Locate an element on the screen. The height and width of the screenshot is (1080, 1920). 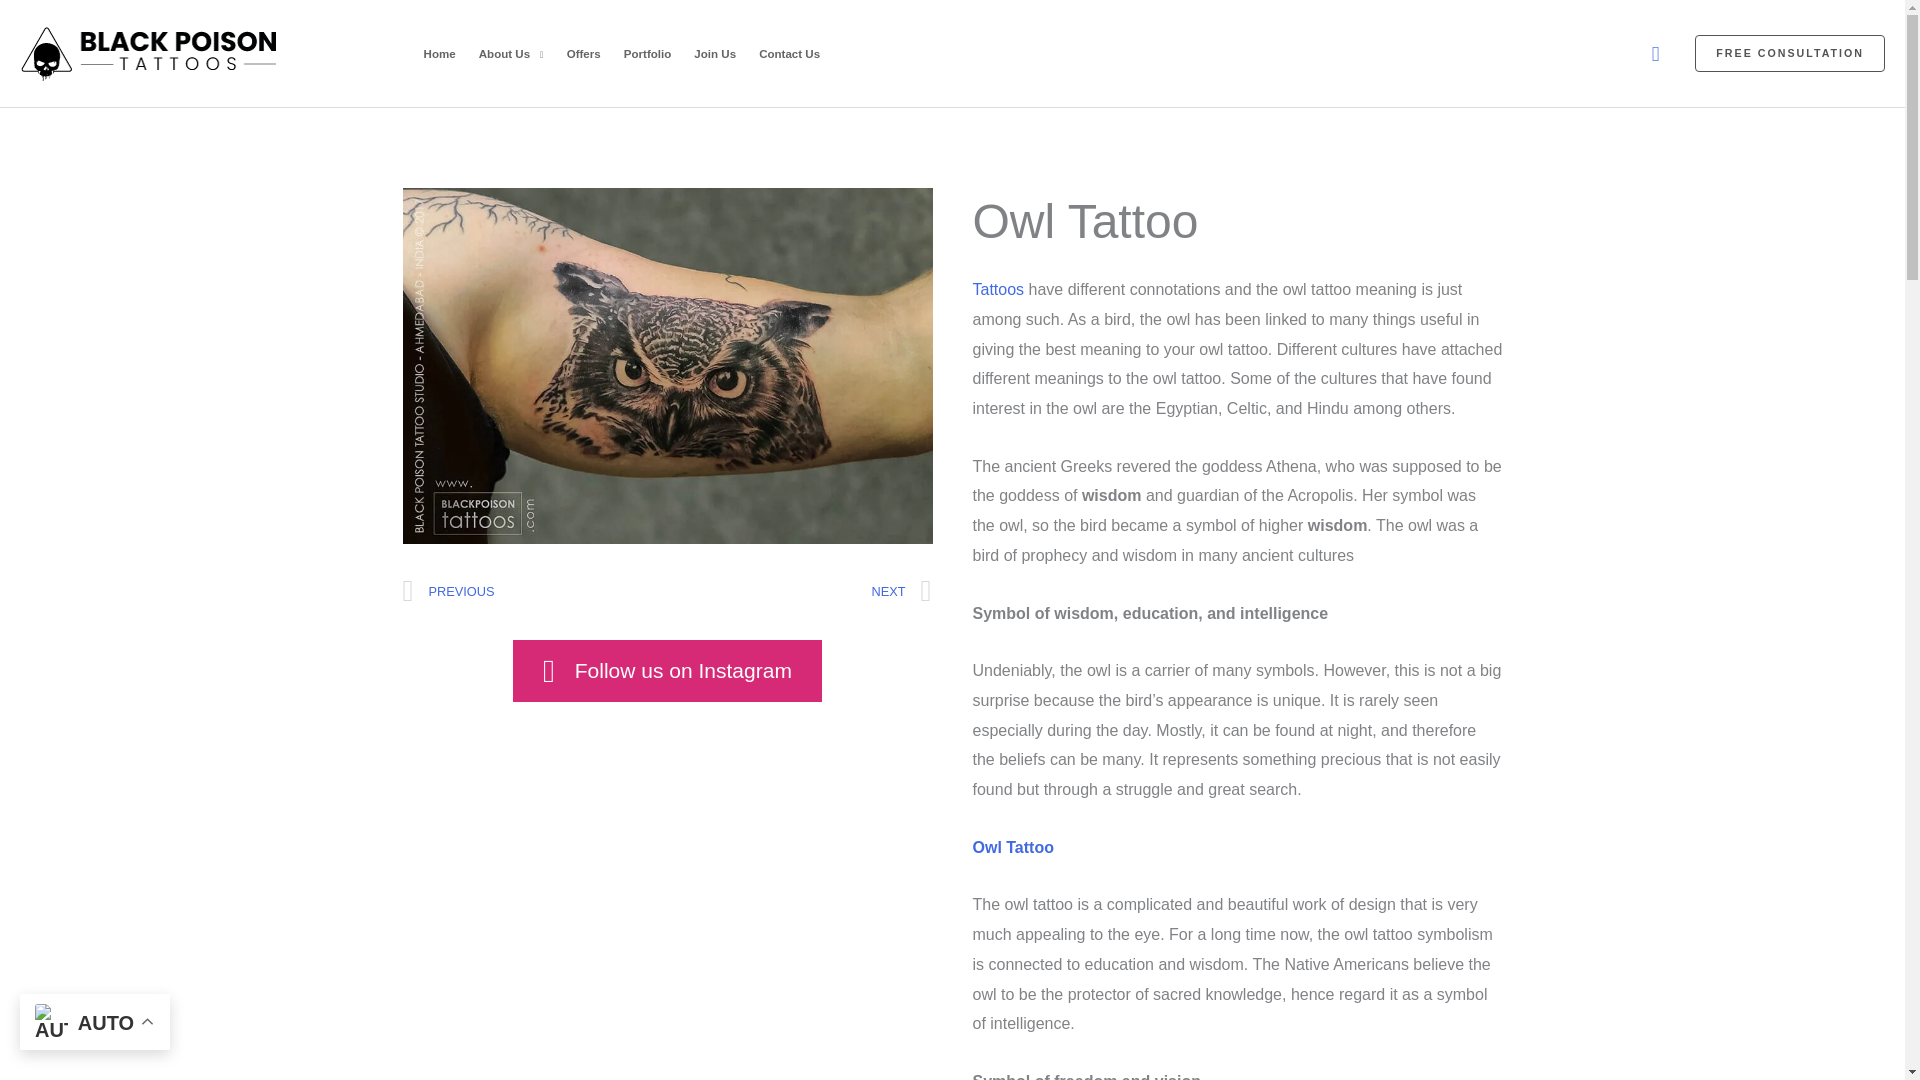
Join Us is located at coordinates (716, 52).